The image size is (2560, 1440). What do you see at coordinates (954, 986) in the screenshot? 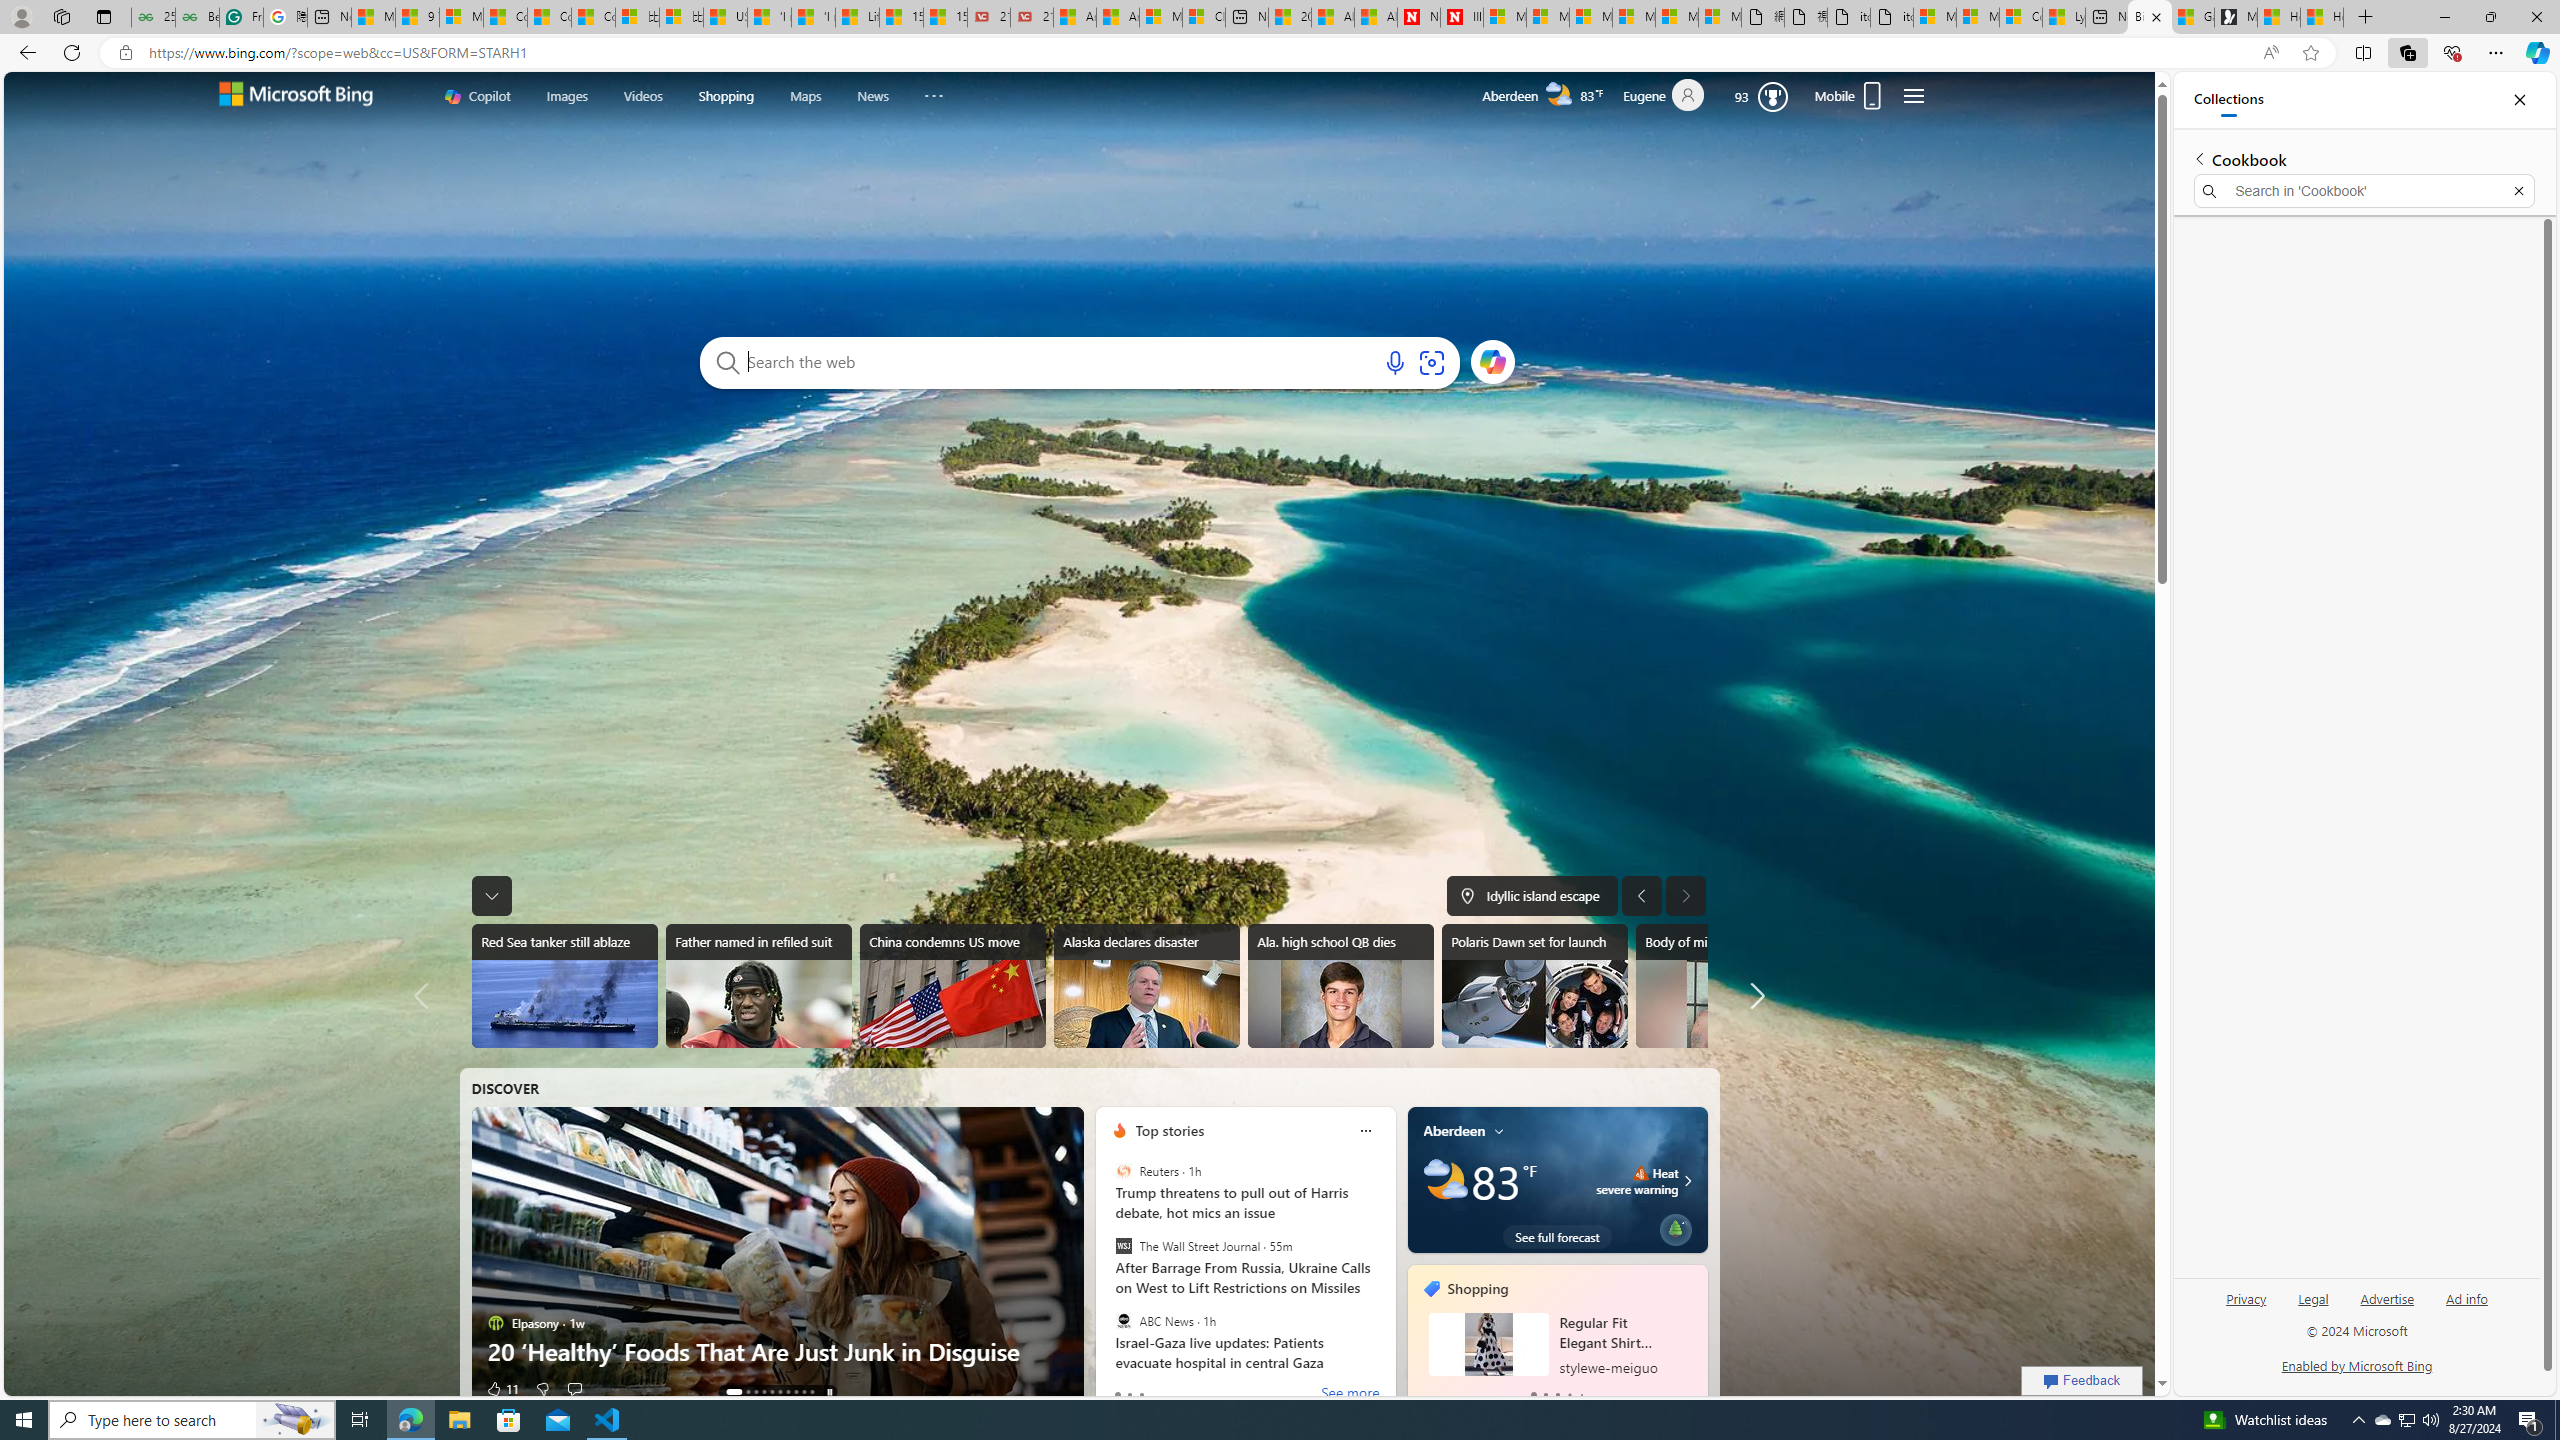
I see `China condemns US move` at bounding box center [954, 986].